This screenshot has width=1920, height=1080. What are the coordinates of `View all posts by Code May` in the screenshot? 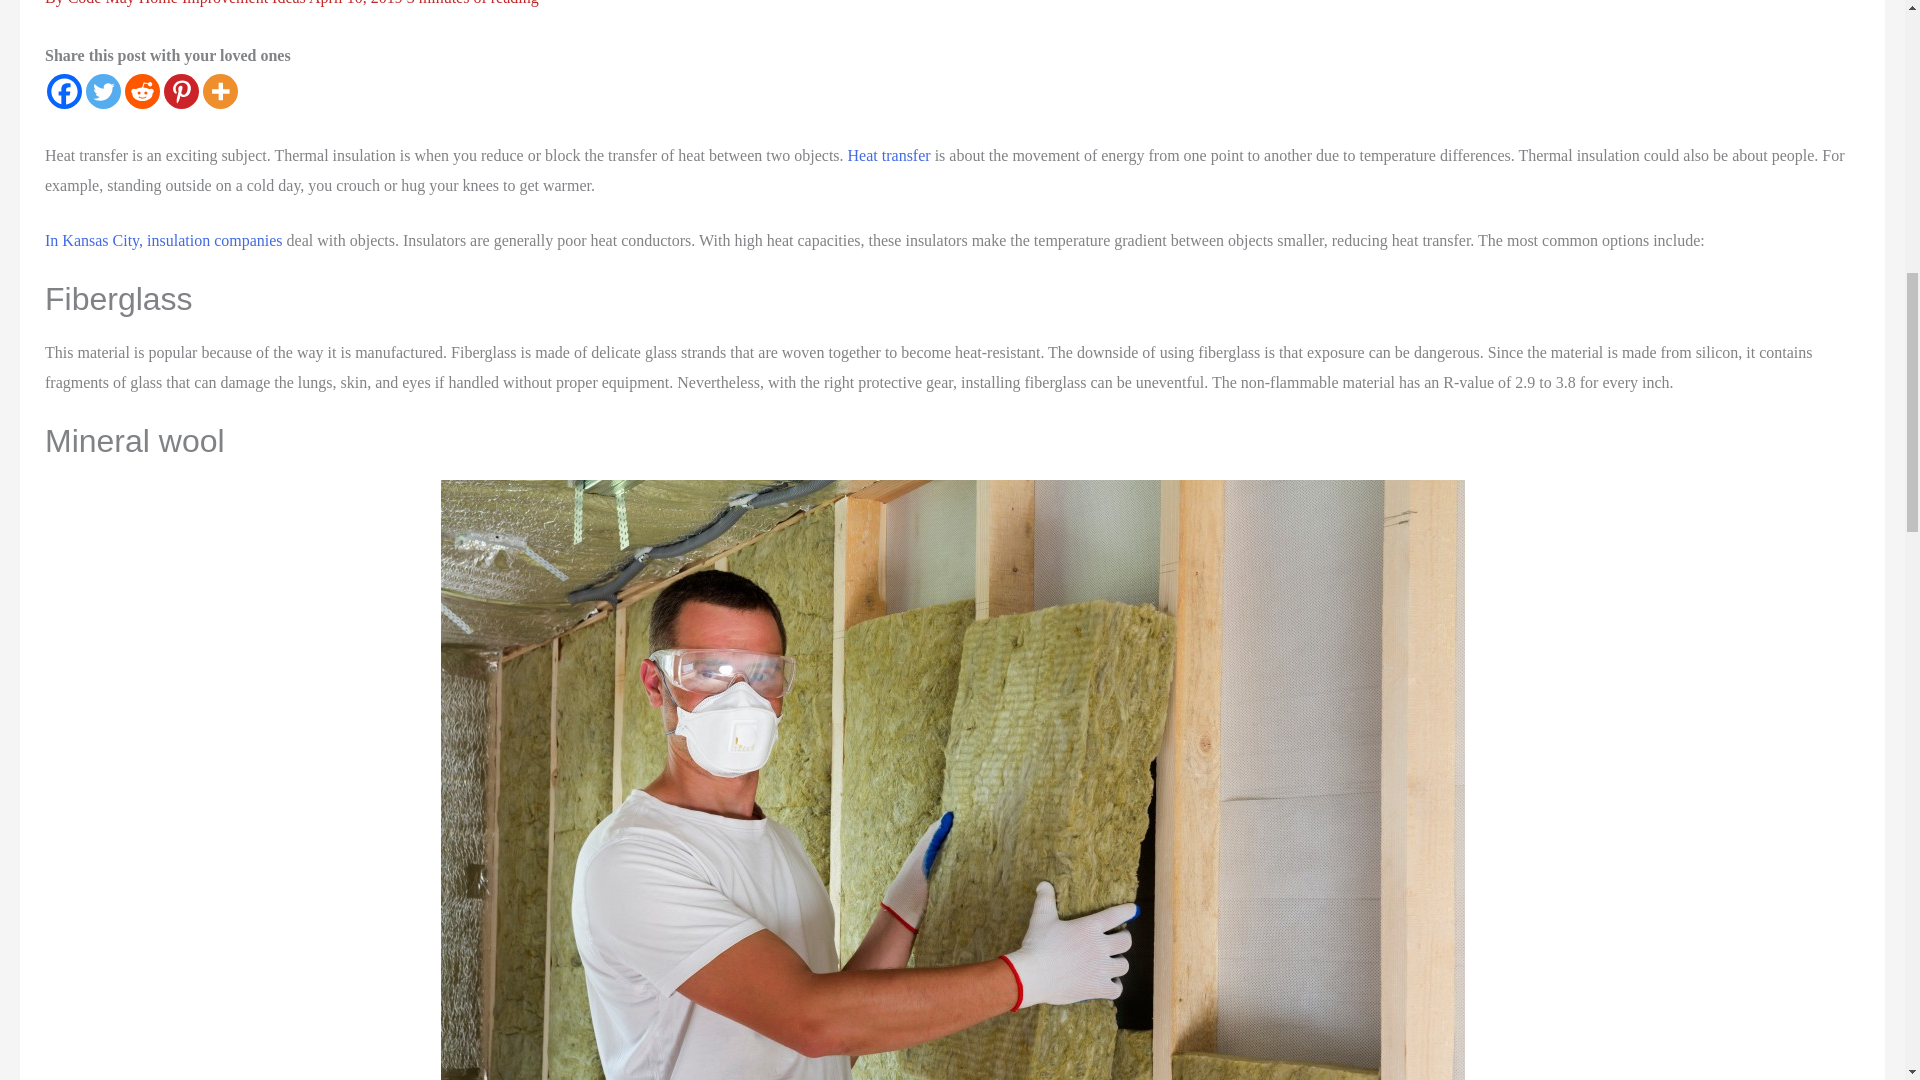 It's located at (102, 3).